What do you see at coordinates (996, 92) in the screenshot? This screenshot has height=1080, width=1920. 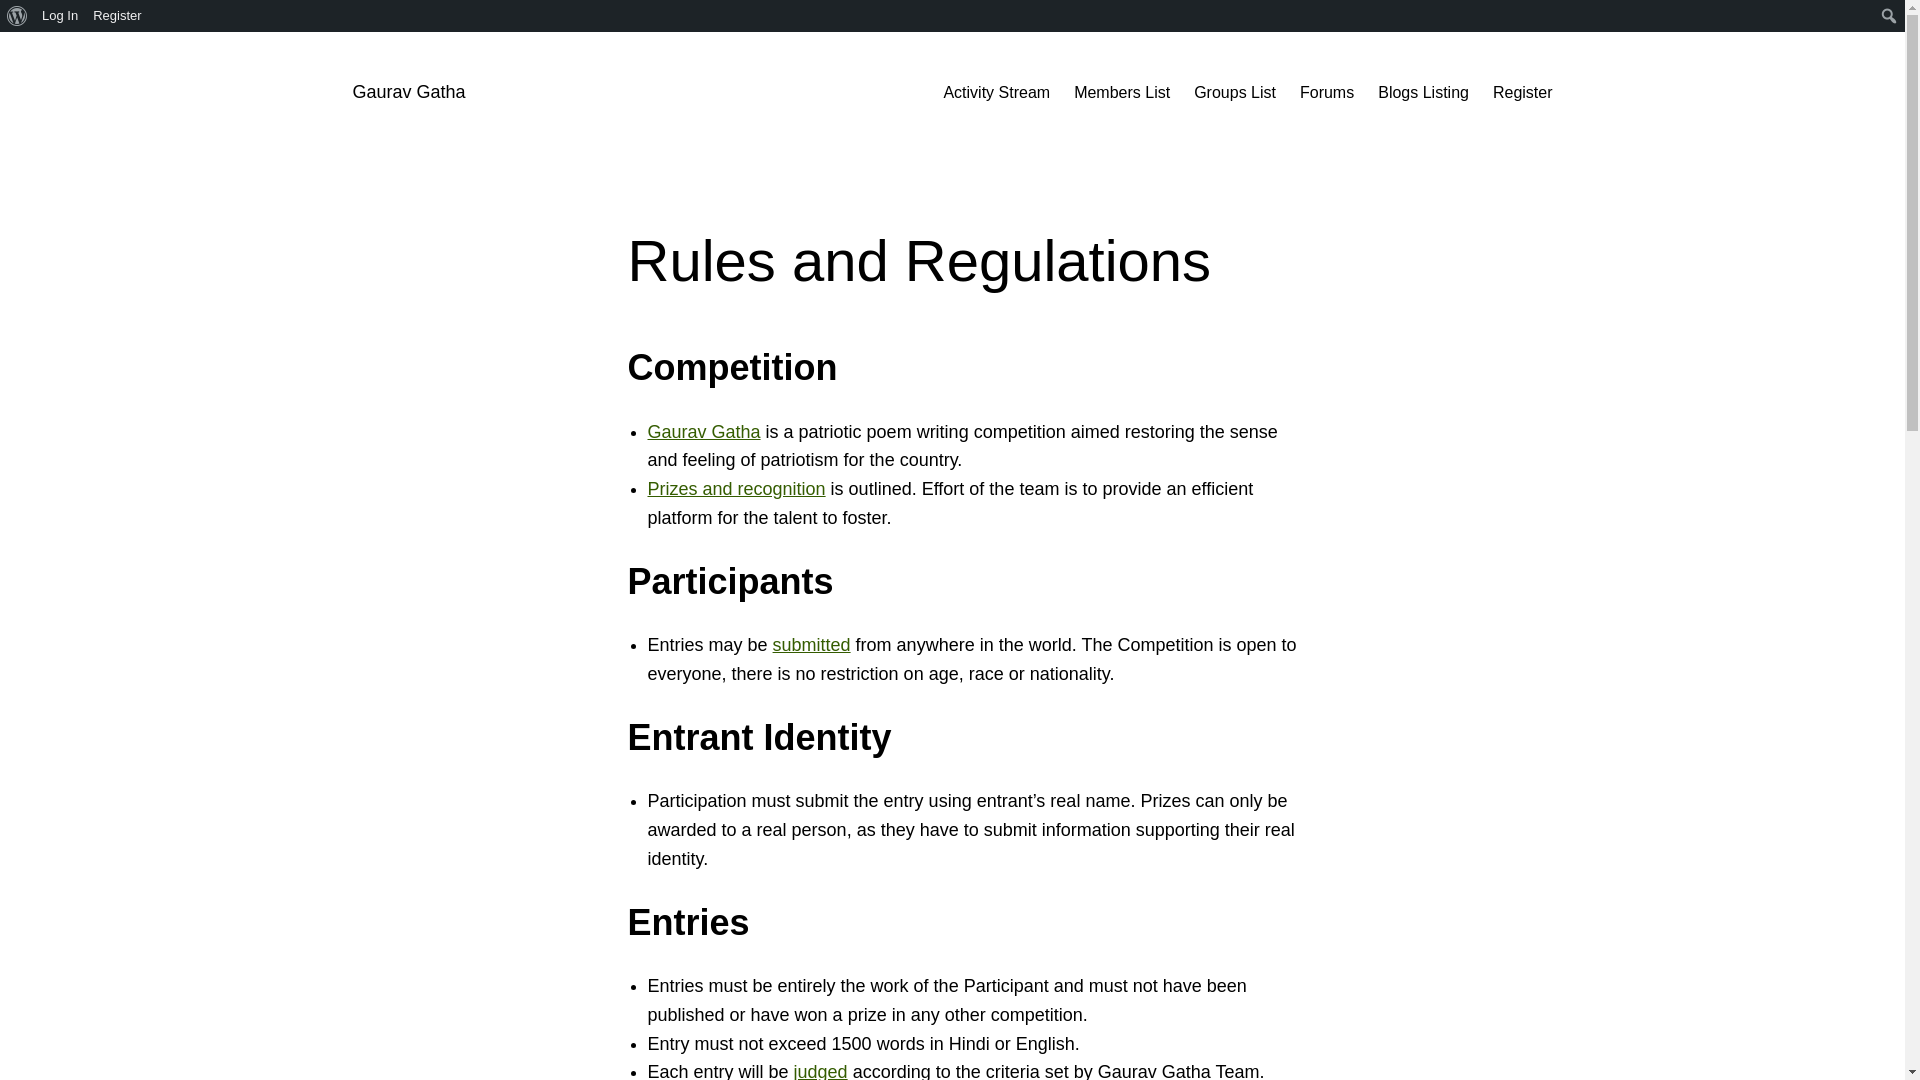 I see `Activity Stream` at bounding box center [996, 92].